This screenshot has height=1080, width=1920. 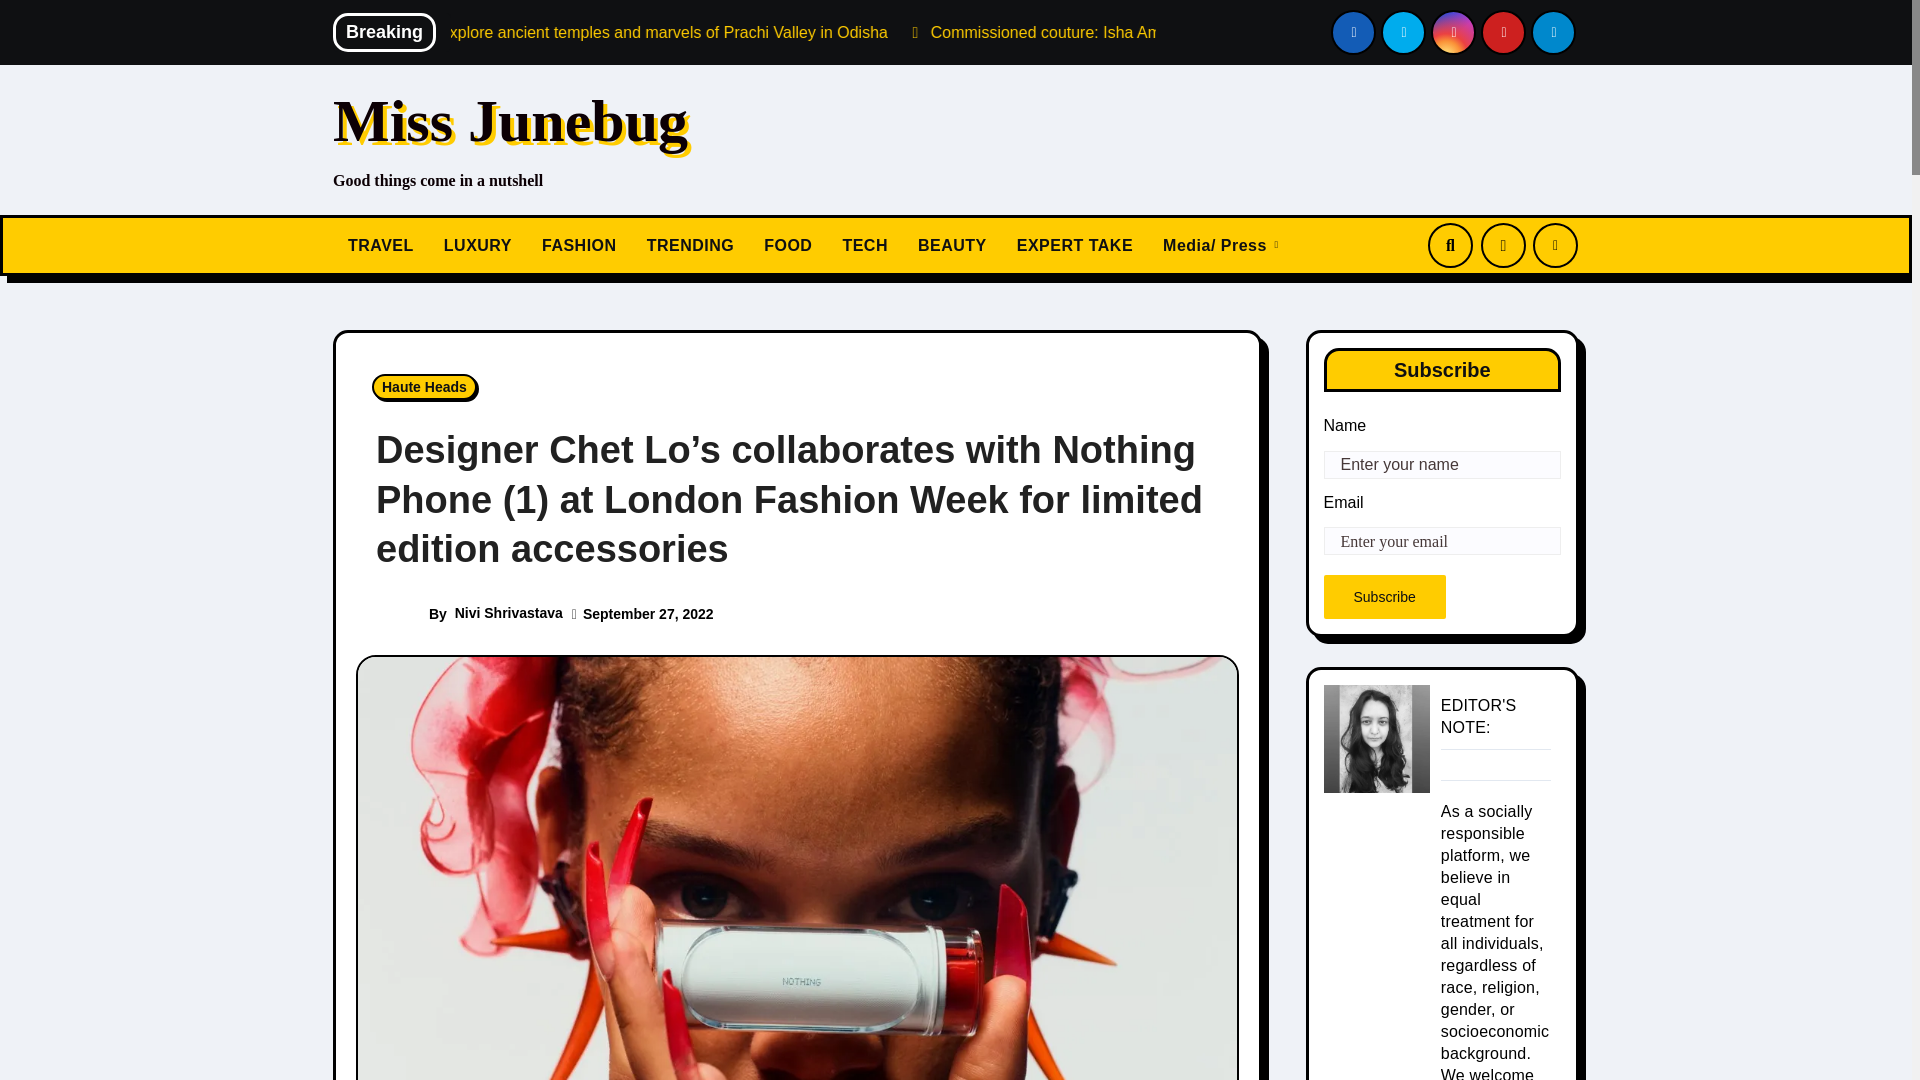 I want to click on FOOD, so click(x=788, y=246).